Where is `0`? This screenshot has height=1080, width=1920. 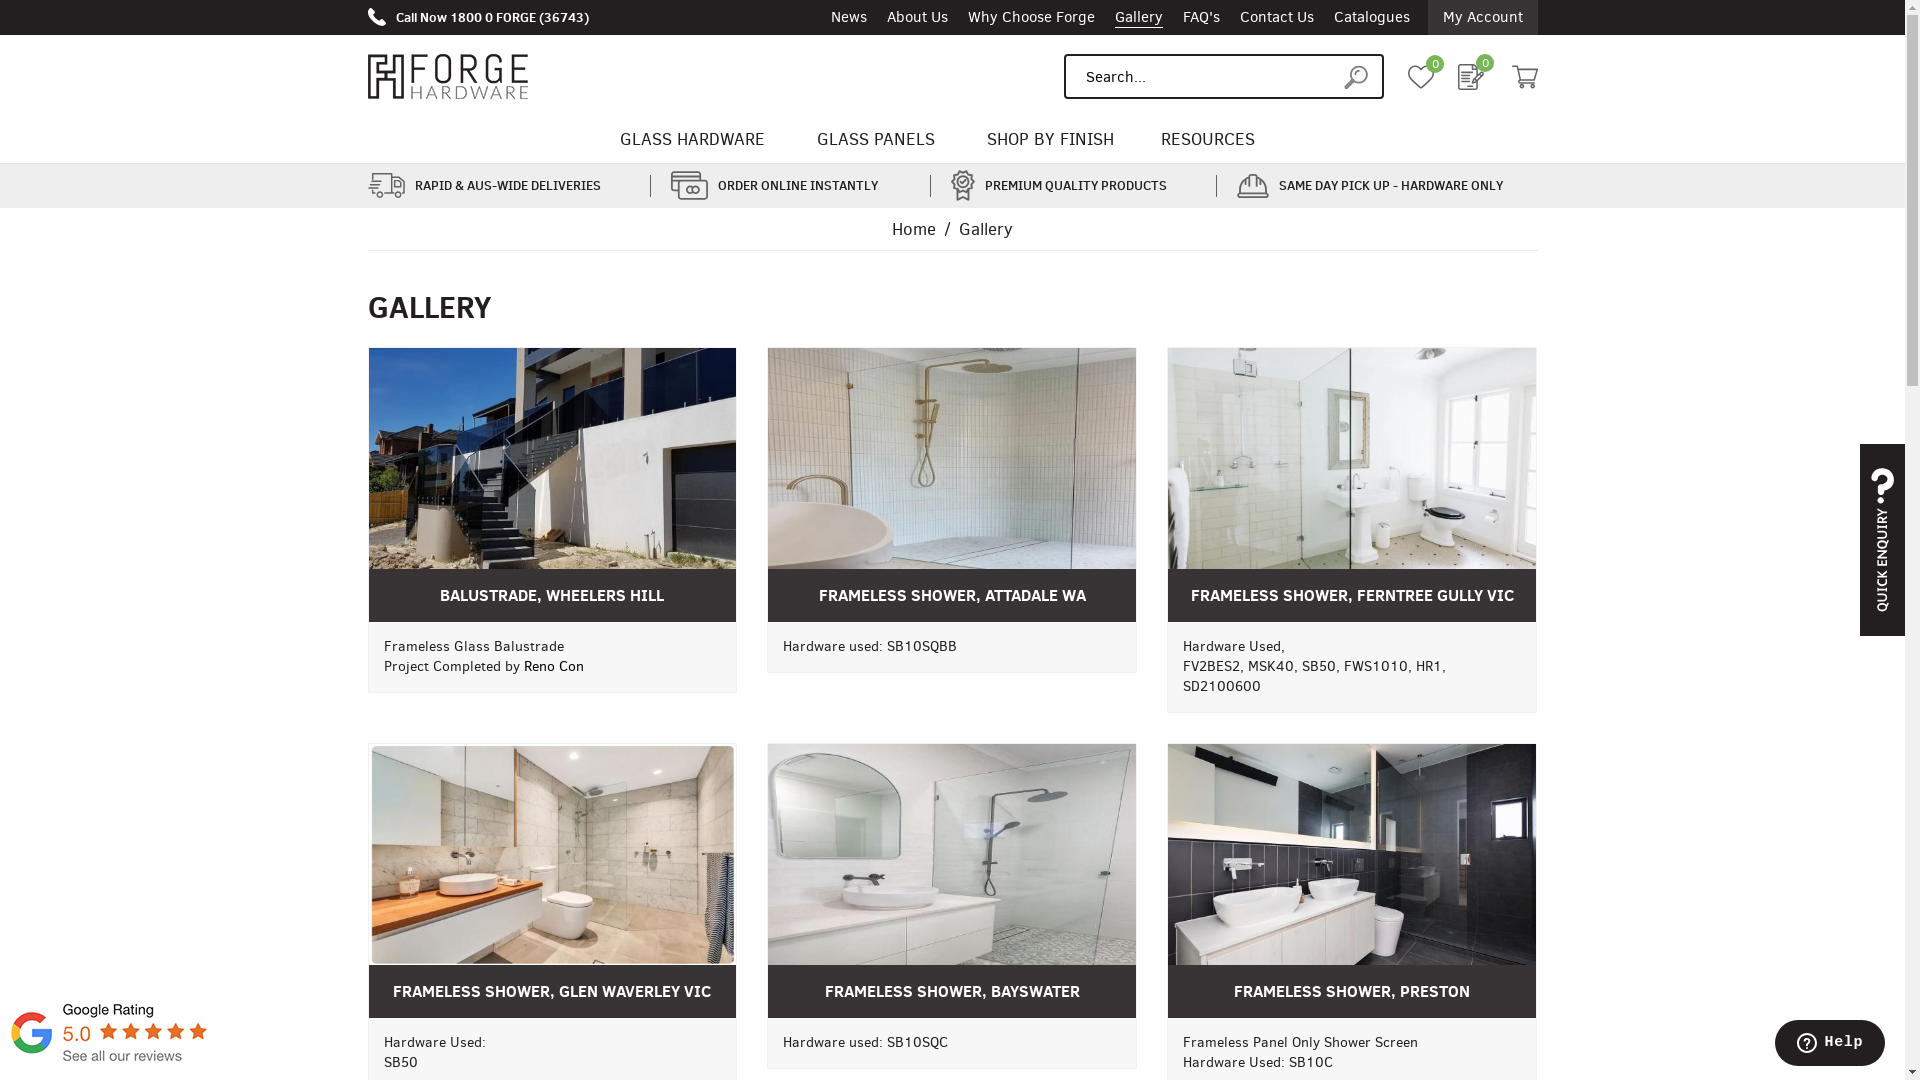 0 is located at coordinates (1421, 77).